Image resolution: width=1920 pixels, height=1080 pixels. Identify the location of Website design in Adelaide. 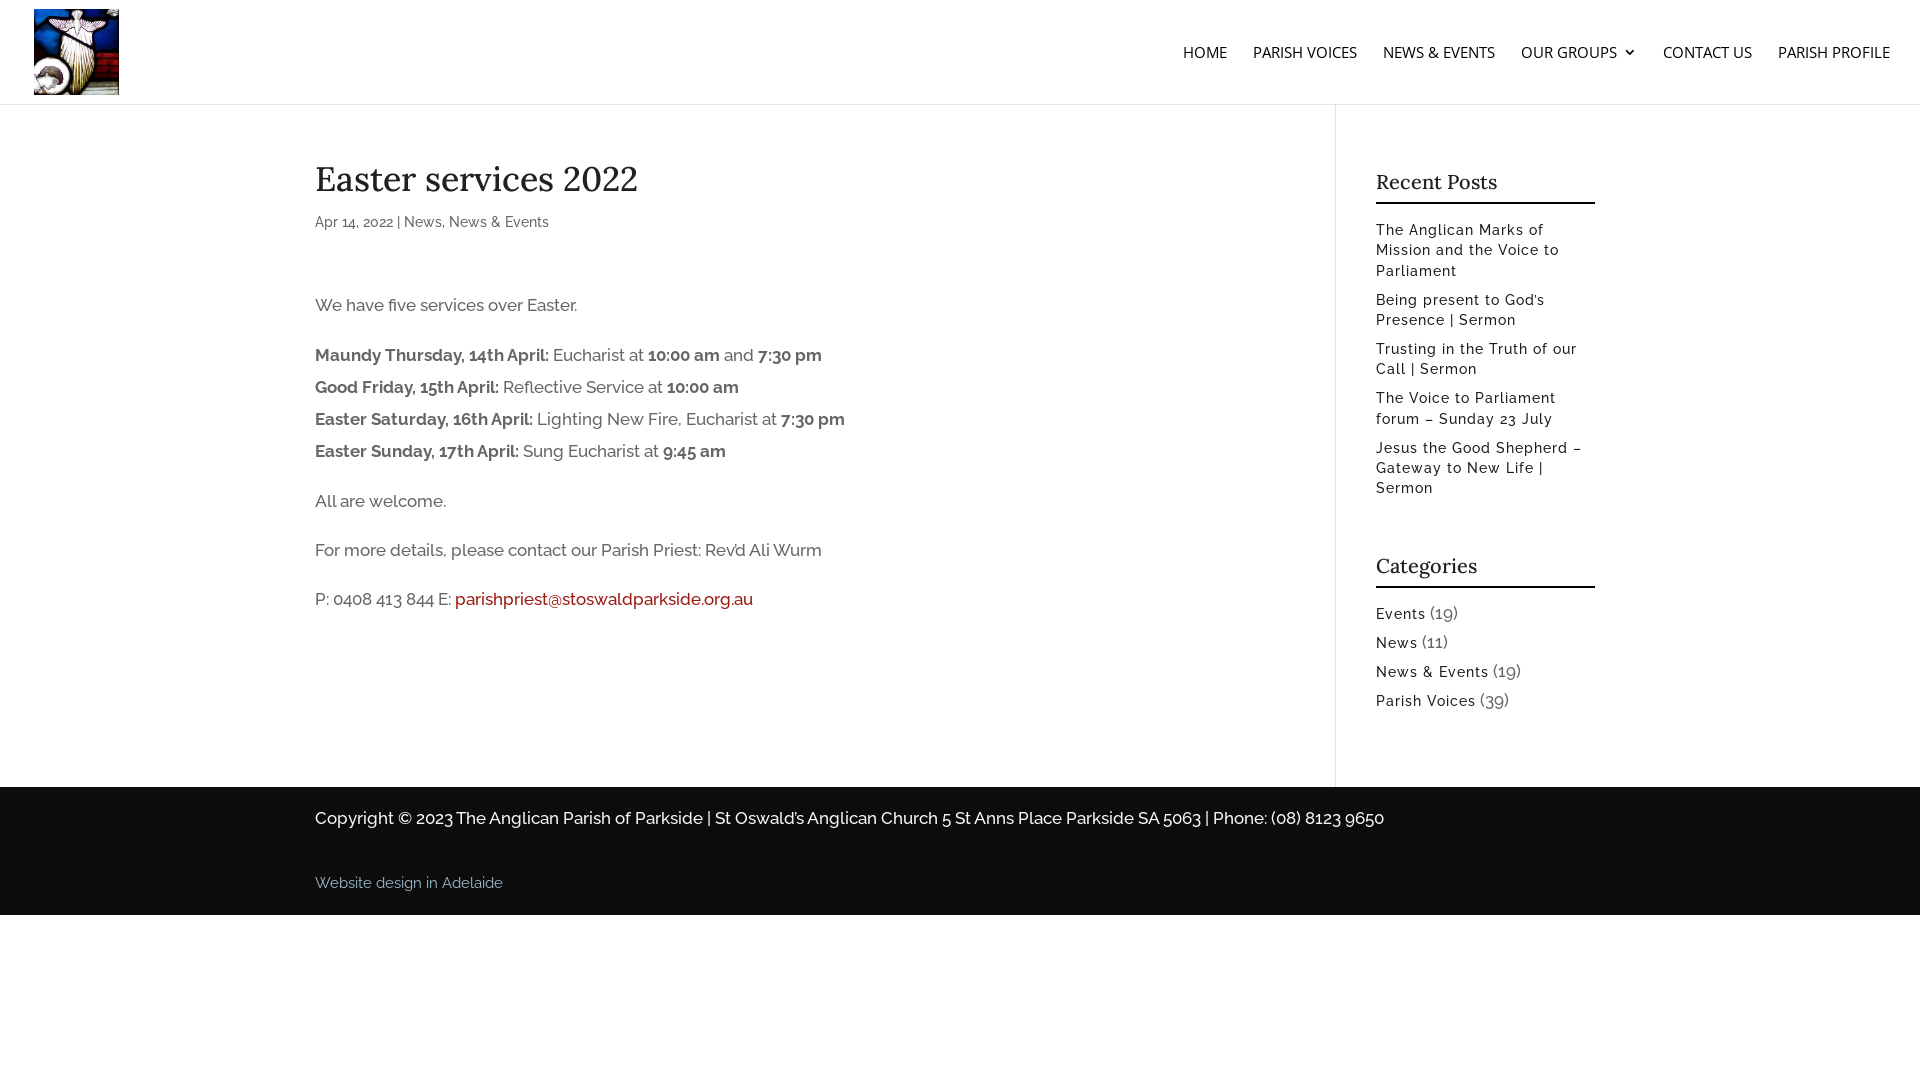
(409, 883).